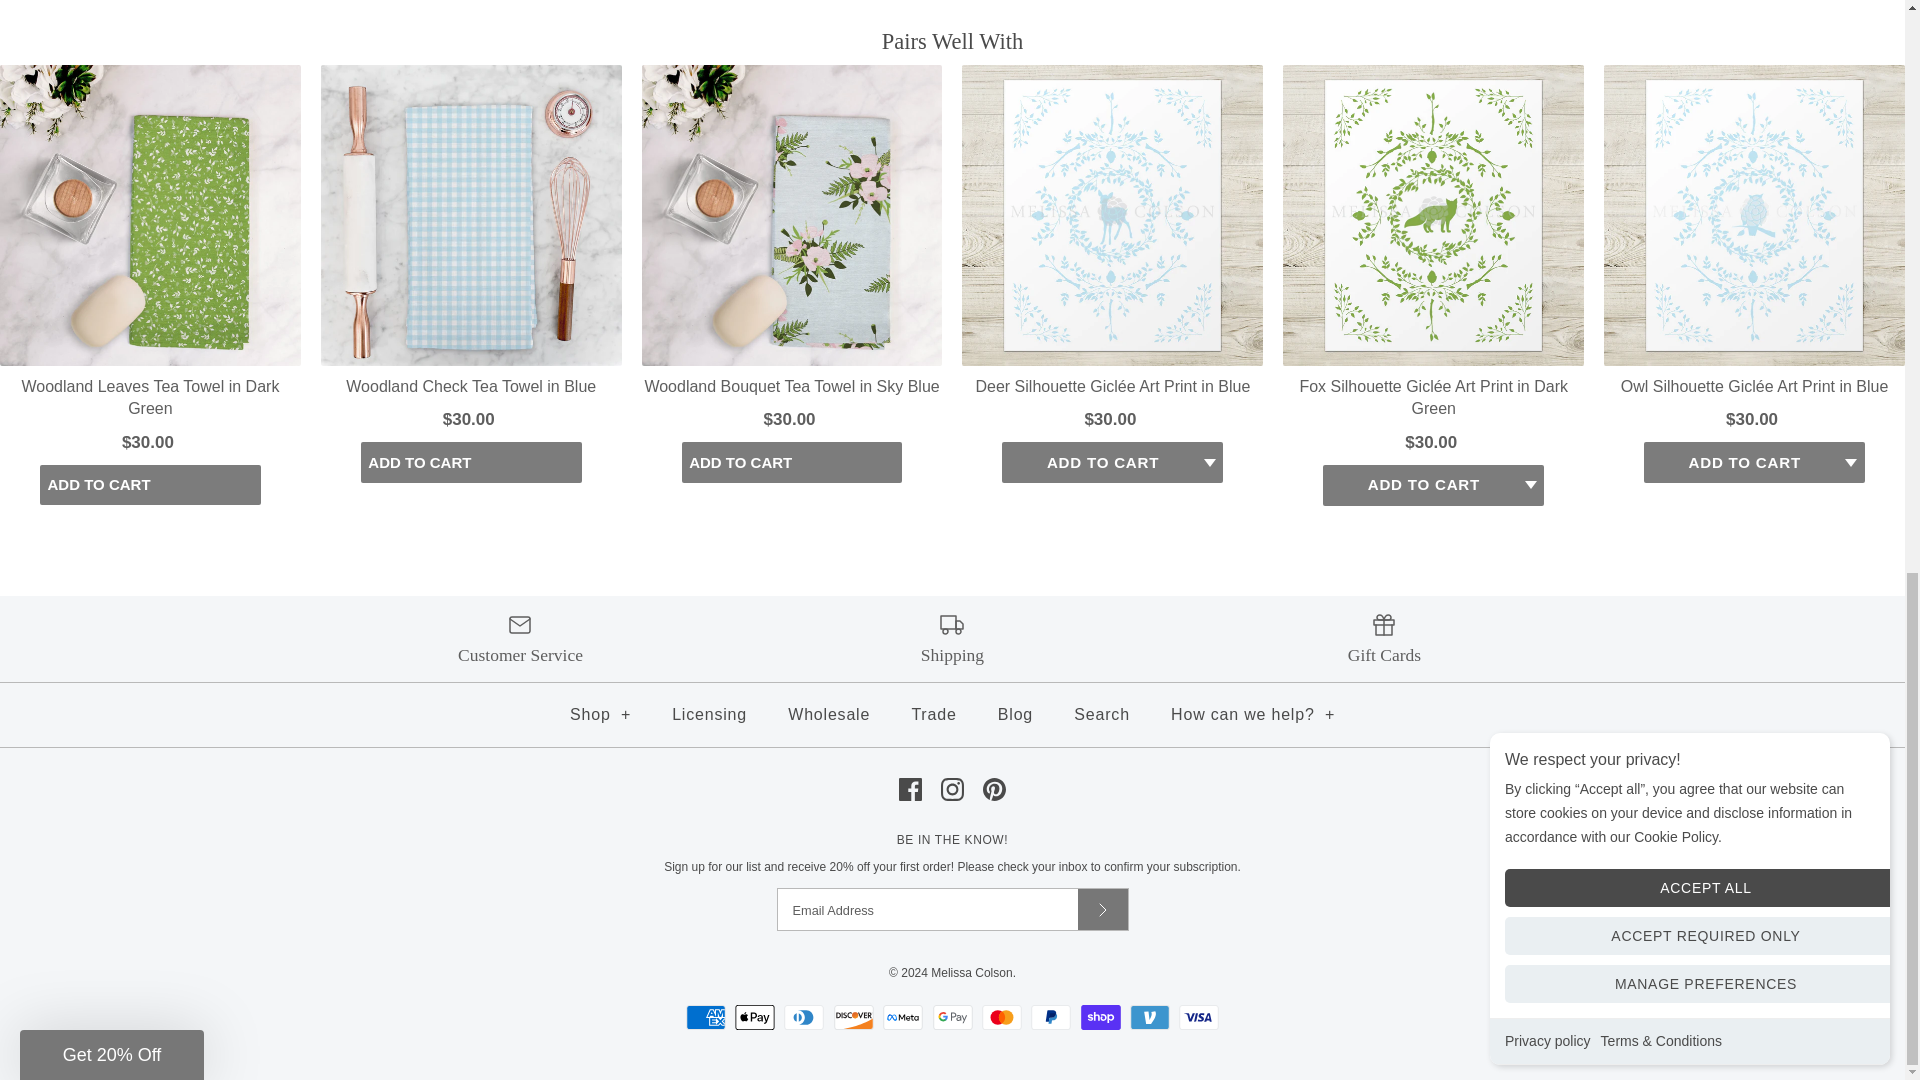  What do you see at coordinates (853, 1018) in the screenshot?
I see `Discover` at bounding box center [853, 1018].